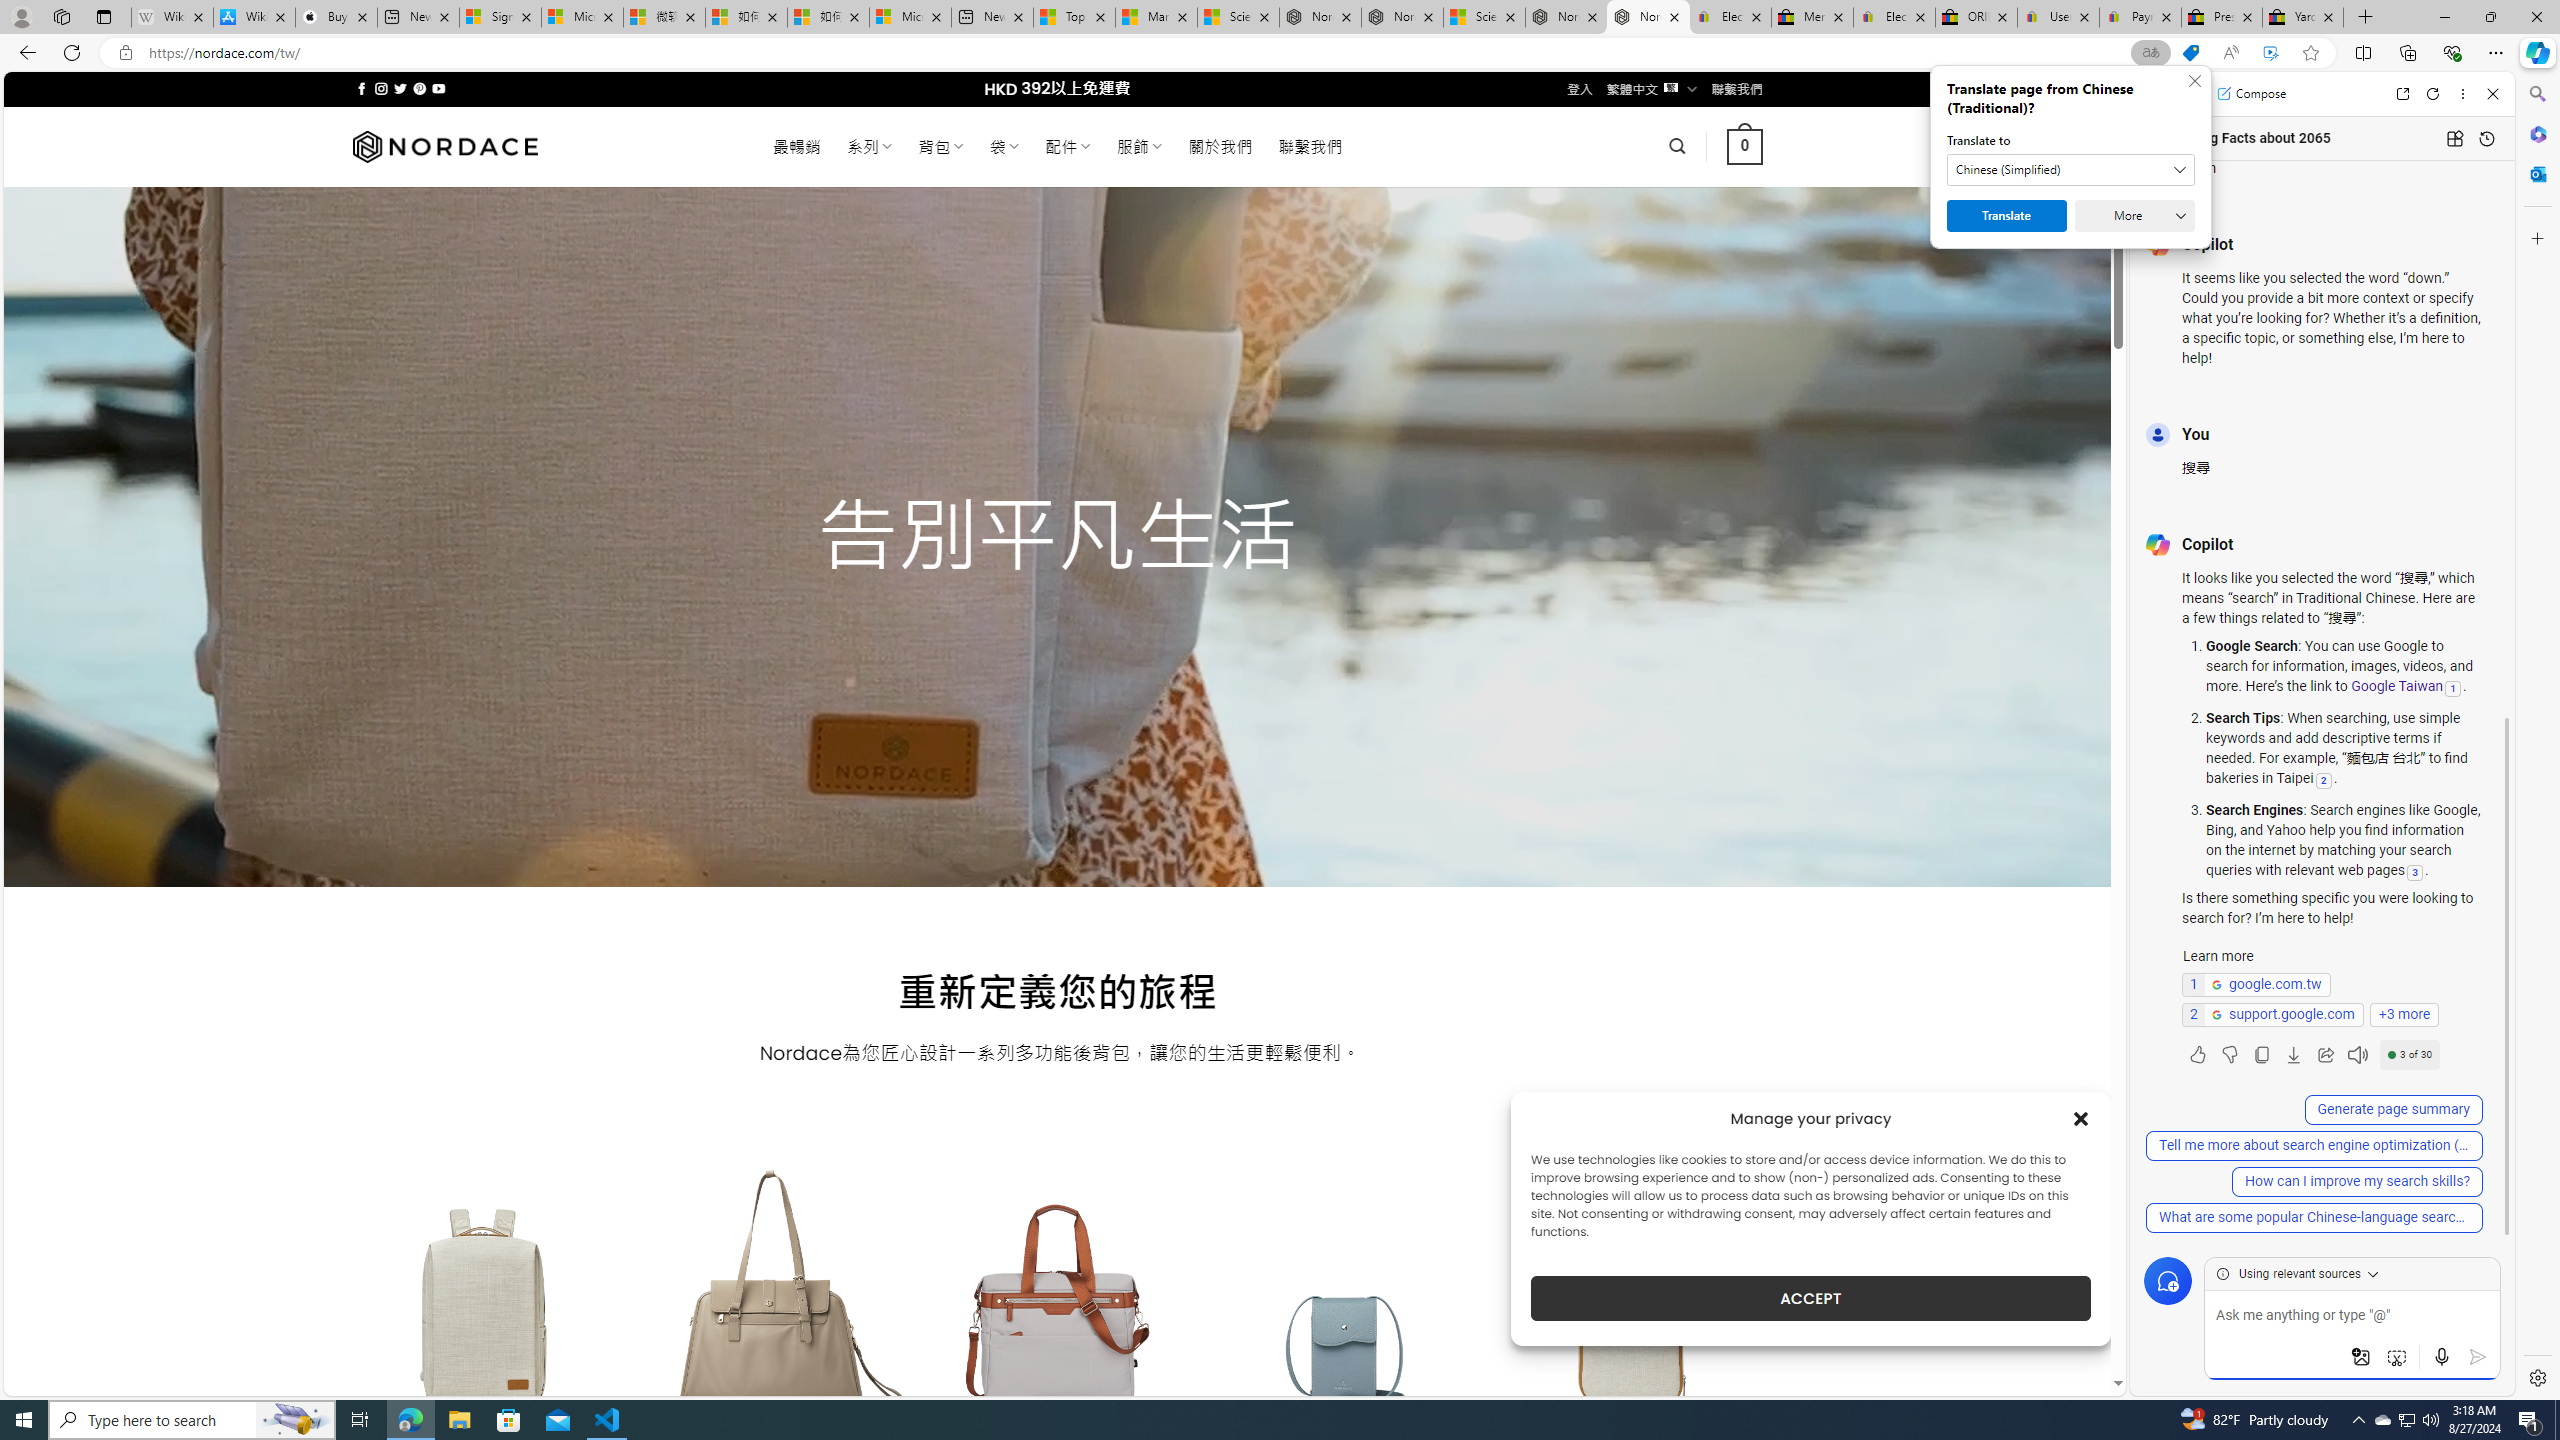 This screenshot has width=2560, height=1440. What do you see at coordinates (362, 88) in the screenshot?
I see `Follow on Facebook` at bounding box center [362, 88].